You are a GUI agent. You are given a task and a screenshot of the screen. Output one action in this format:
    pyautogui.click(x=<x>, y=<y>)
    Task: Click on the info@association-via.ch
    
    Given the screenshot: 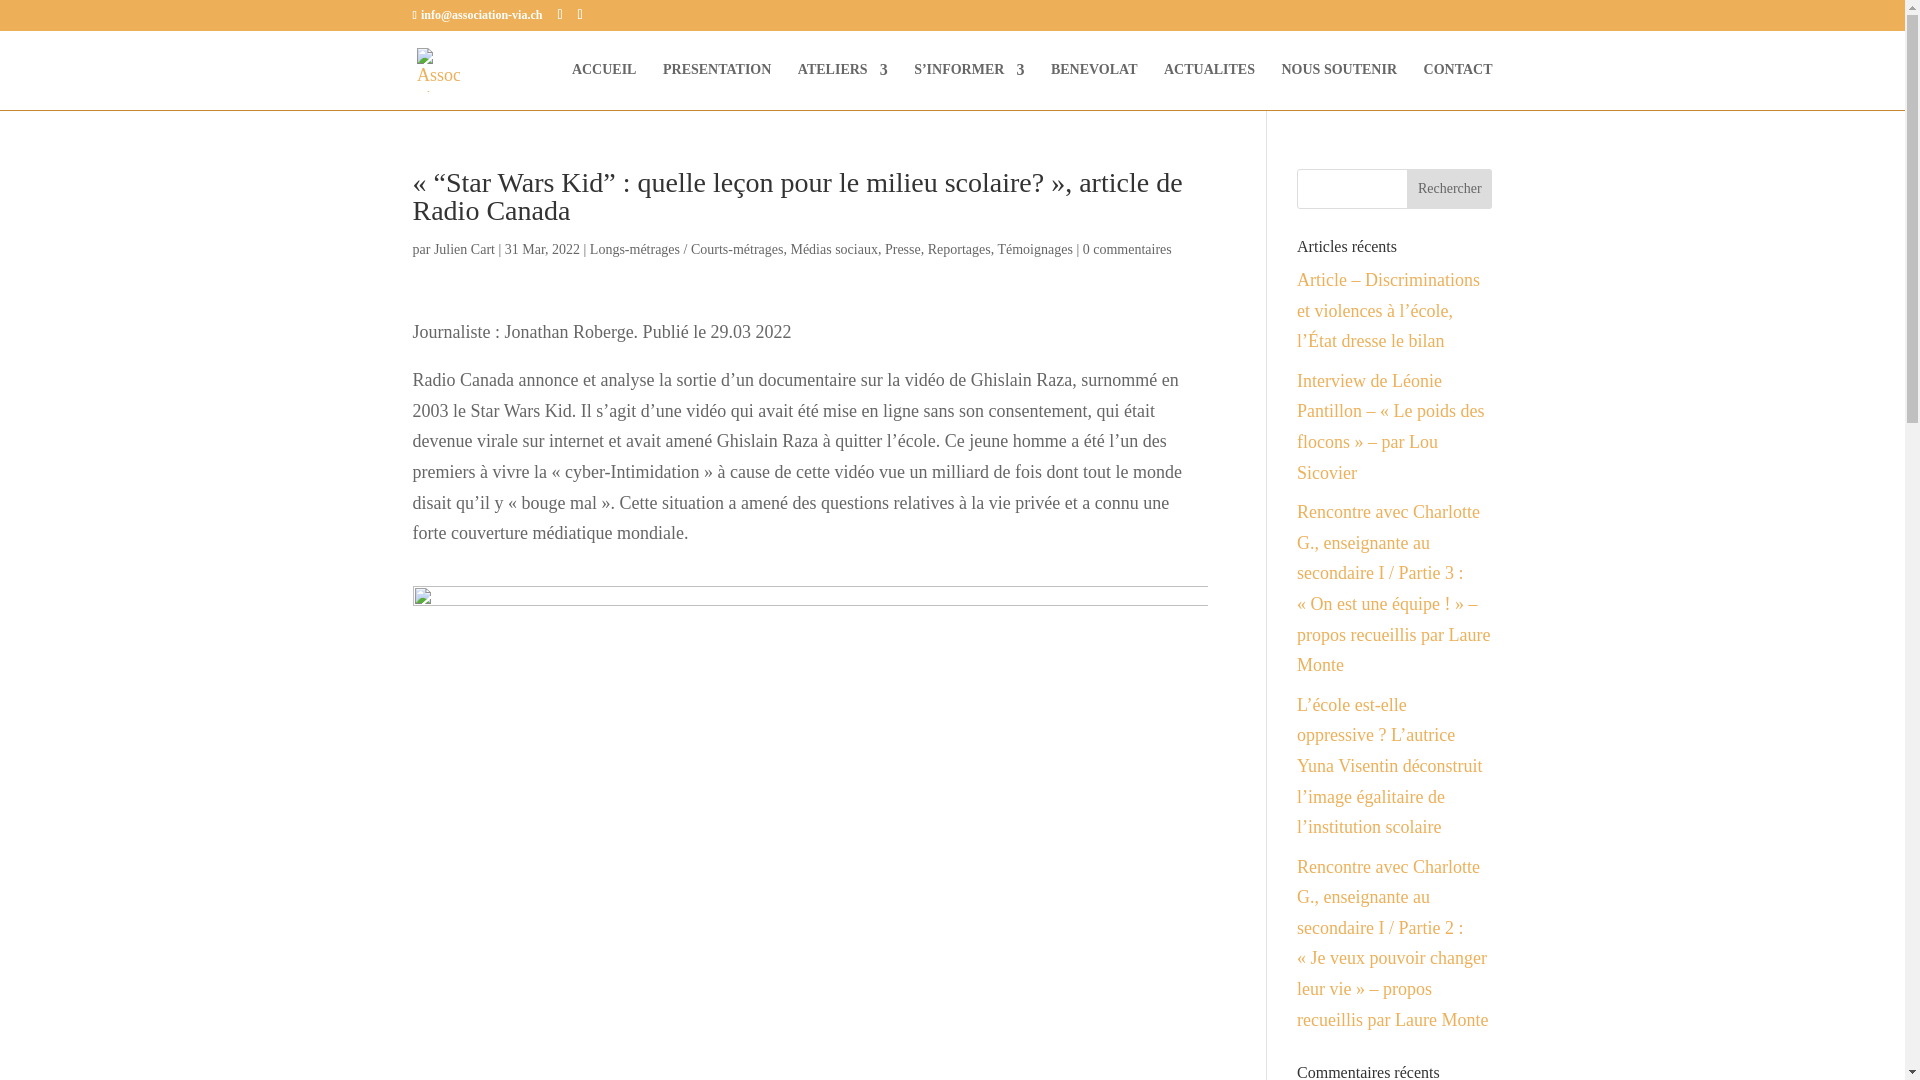 What is the action you would take?
    pyautogui.click(x=477, y=15)
    